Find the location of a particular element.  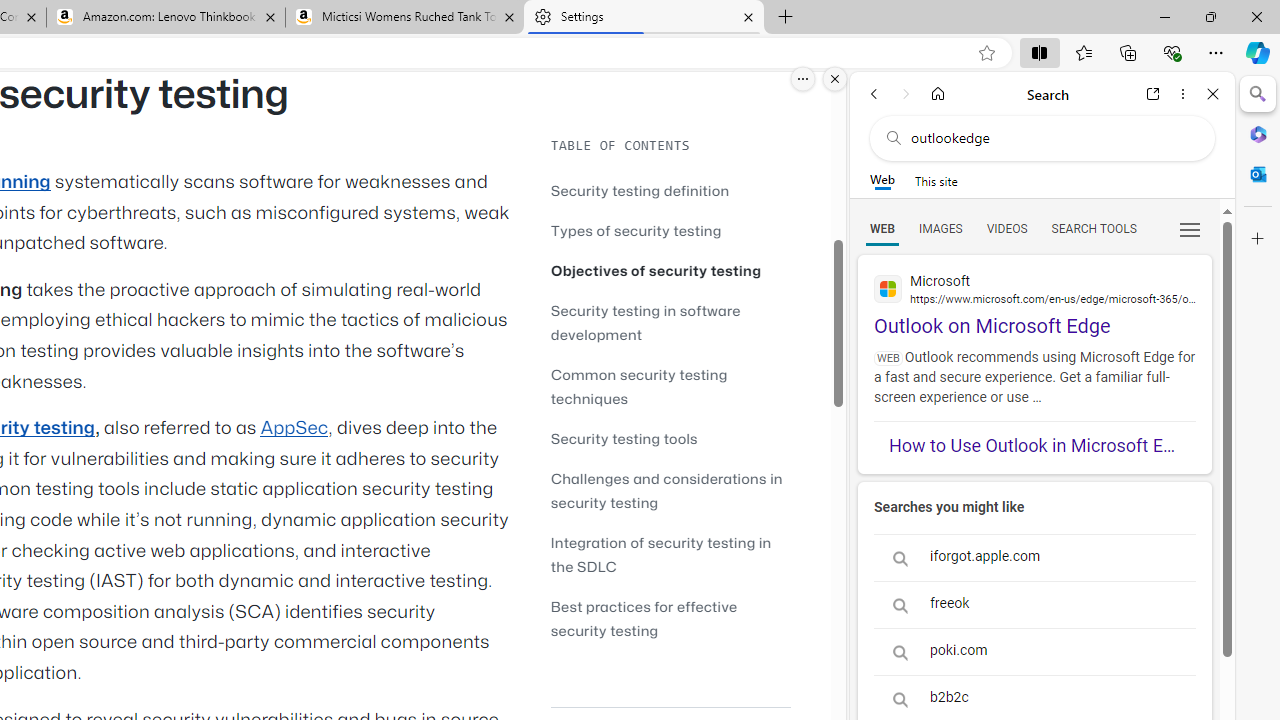

Security testing tools is located at coordinates (624, 438).